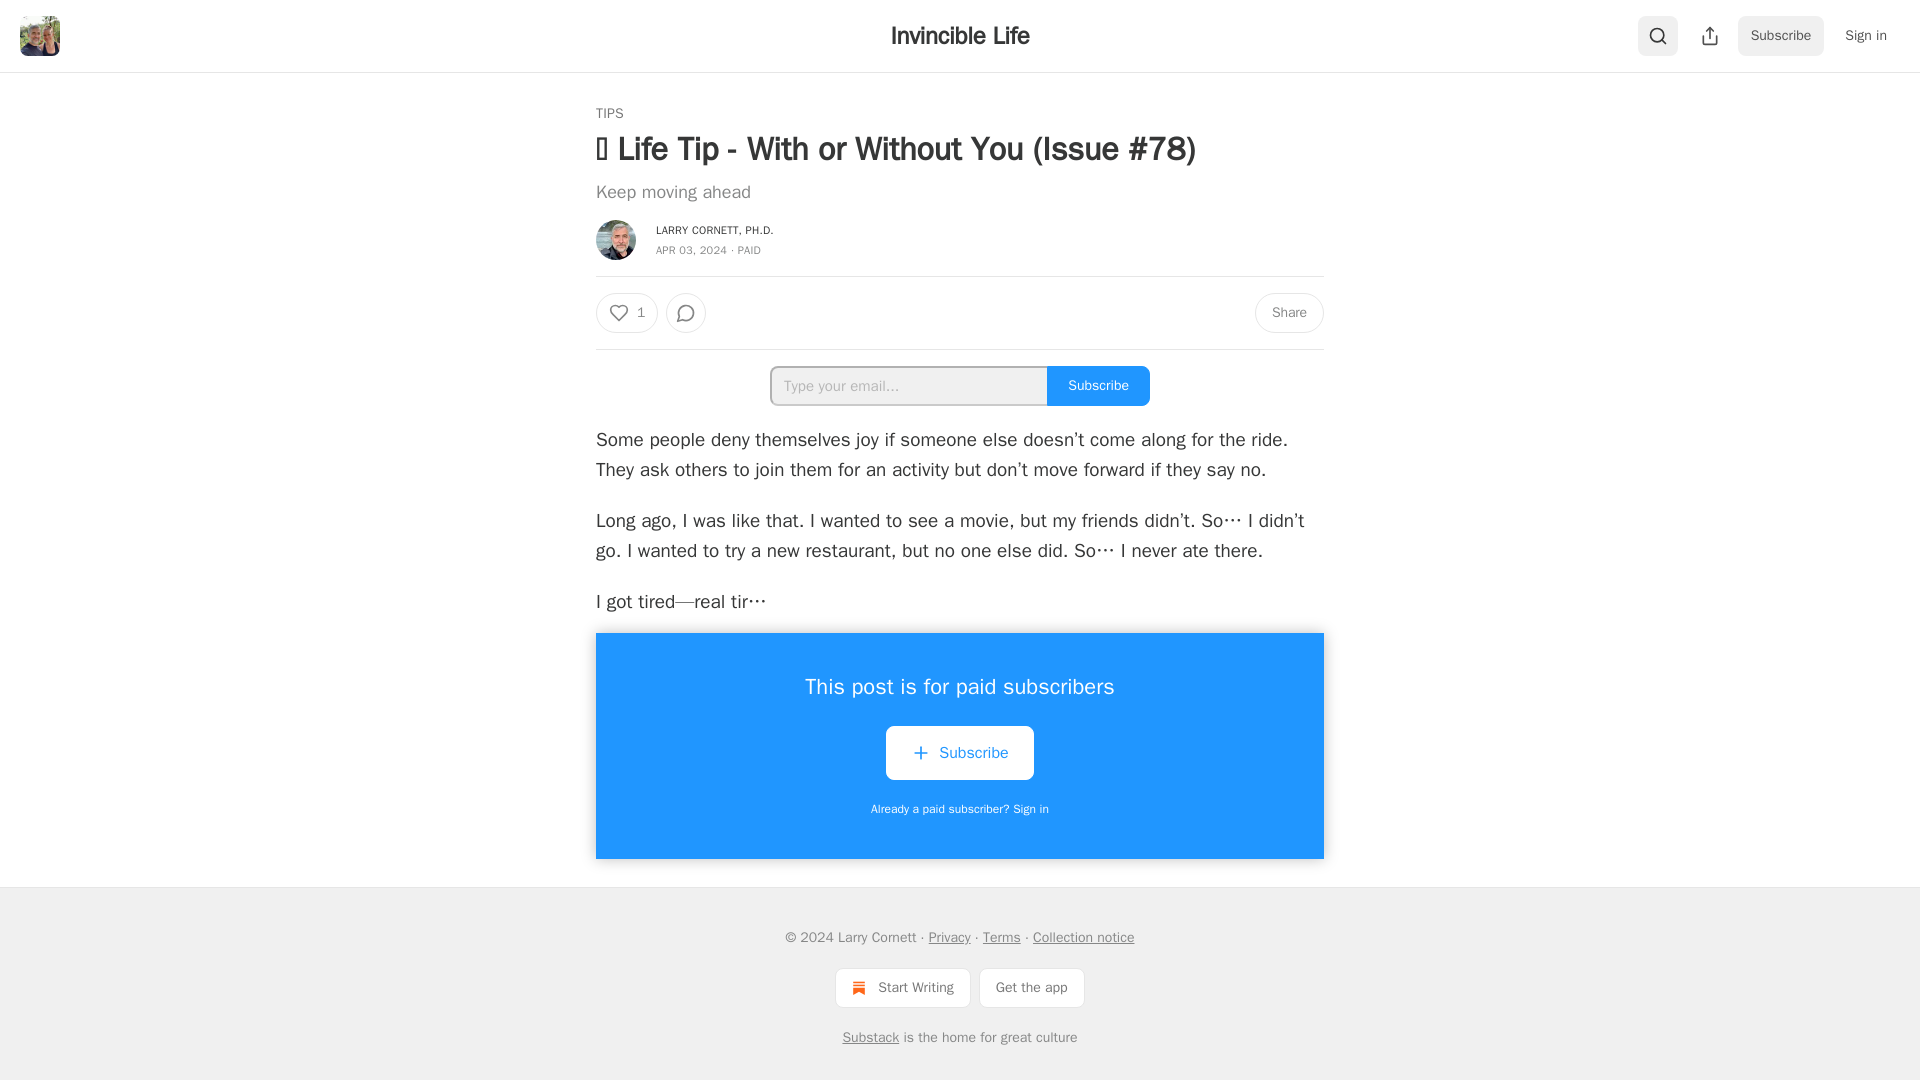  I want to click on TIPS, so click(610, 114).